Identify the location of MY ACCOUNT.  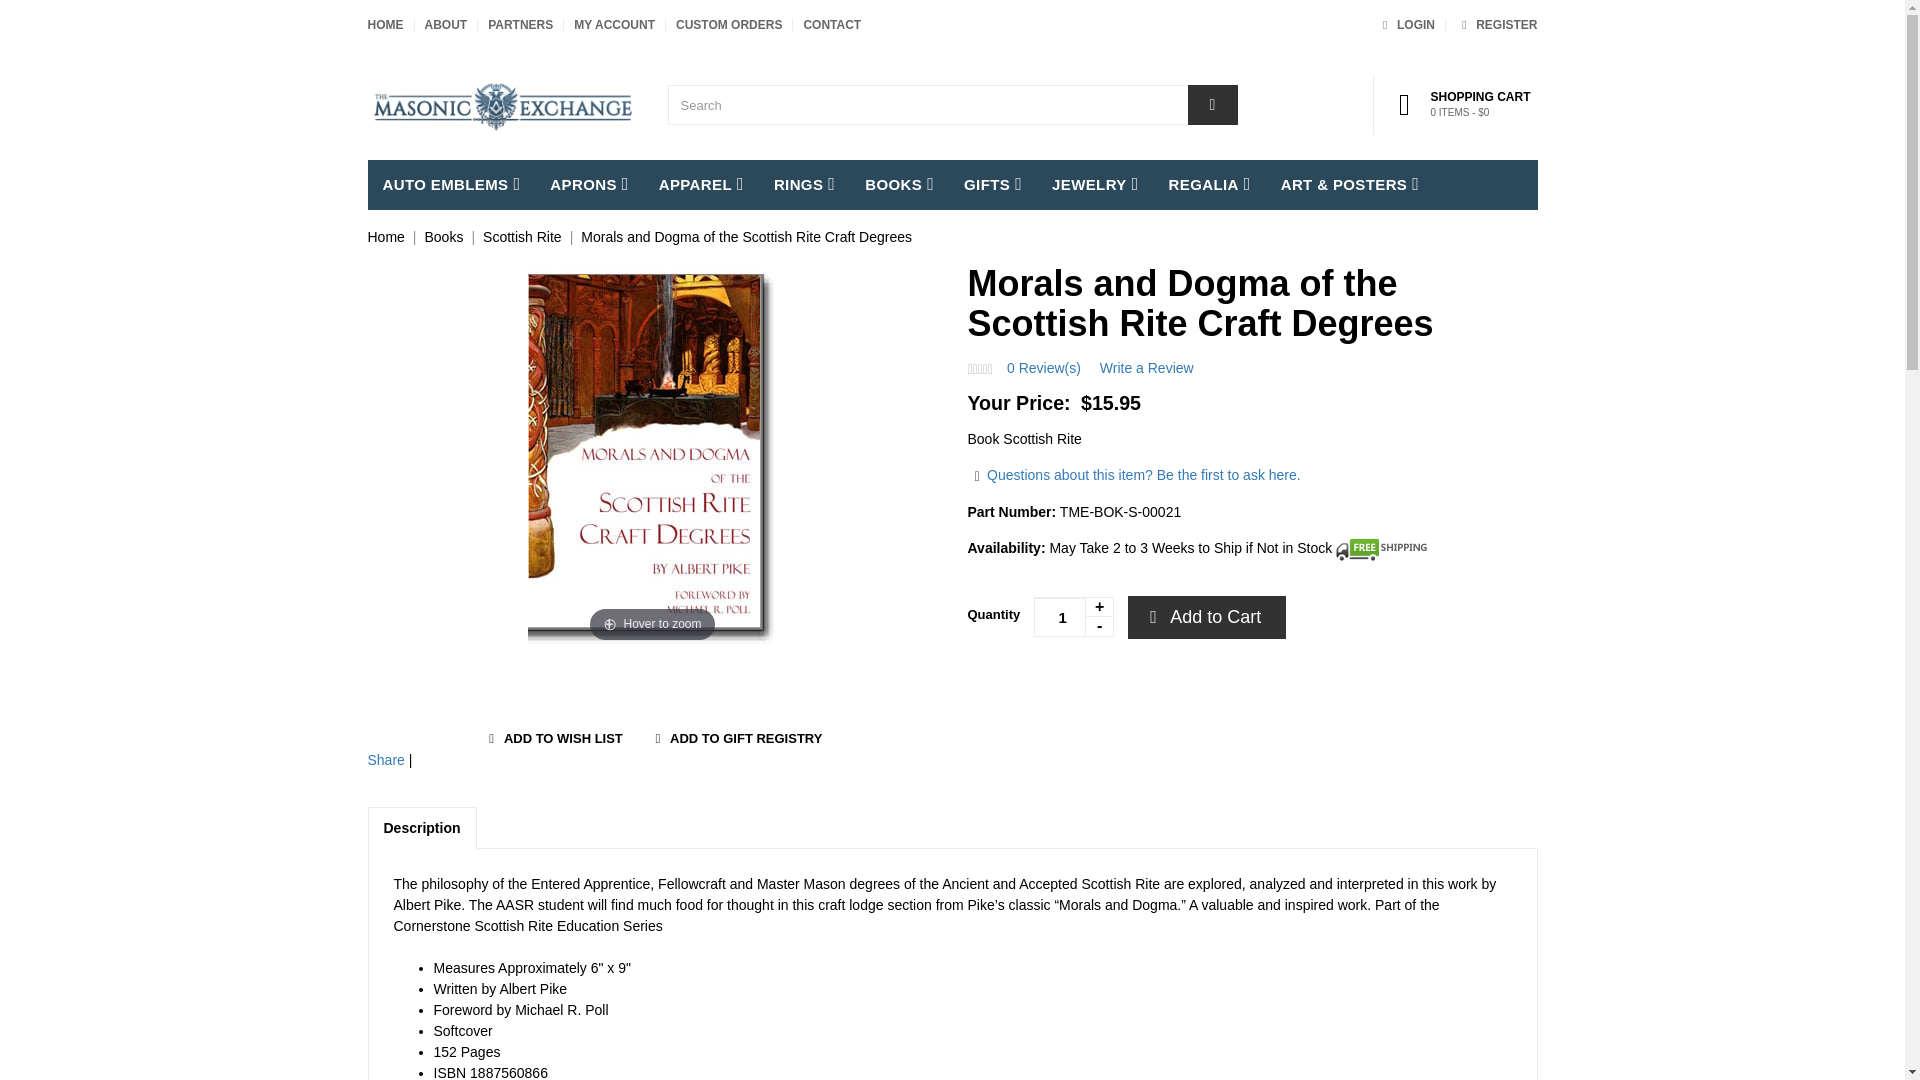
(614, 25).